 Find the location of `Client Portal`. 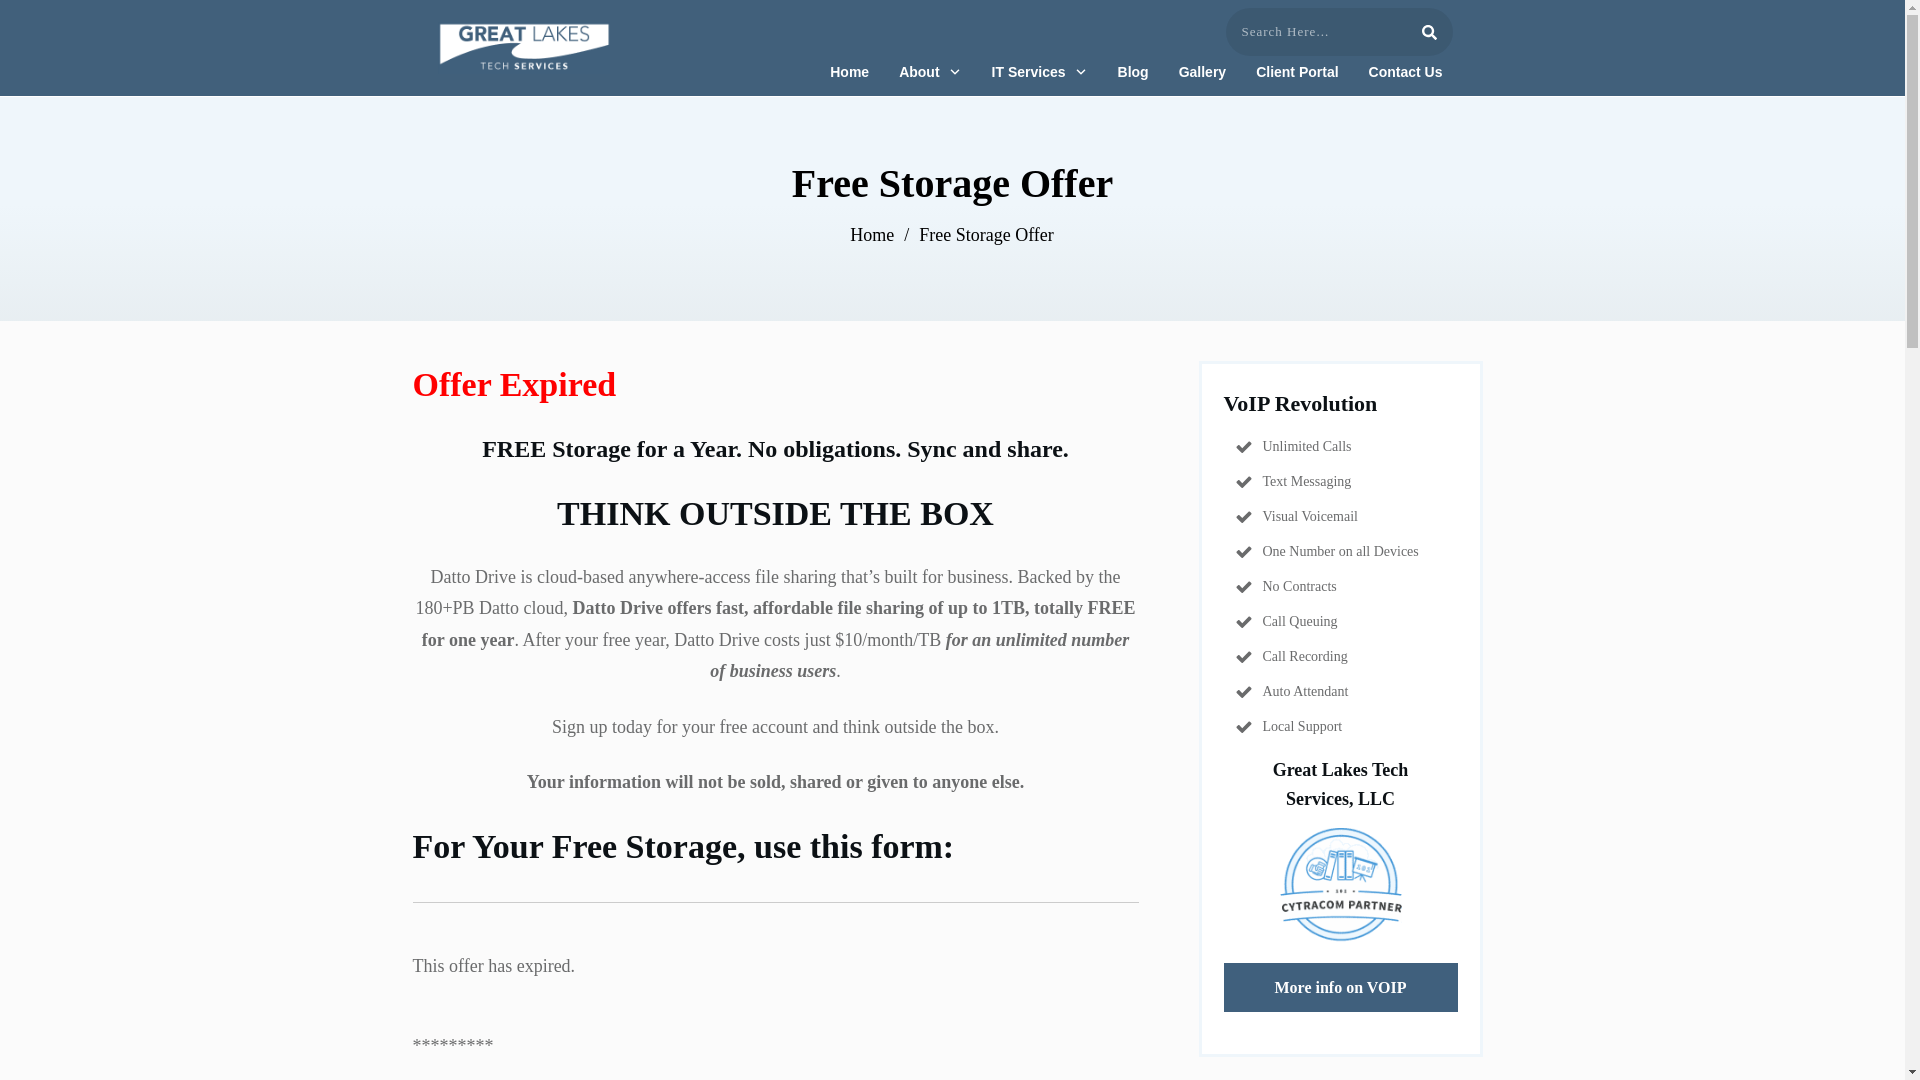

Client Portal is located at coordinates (1296, 72).